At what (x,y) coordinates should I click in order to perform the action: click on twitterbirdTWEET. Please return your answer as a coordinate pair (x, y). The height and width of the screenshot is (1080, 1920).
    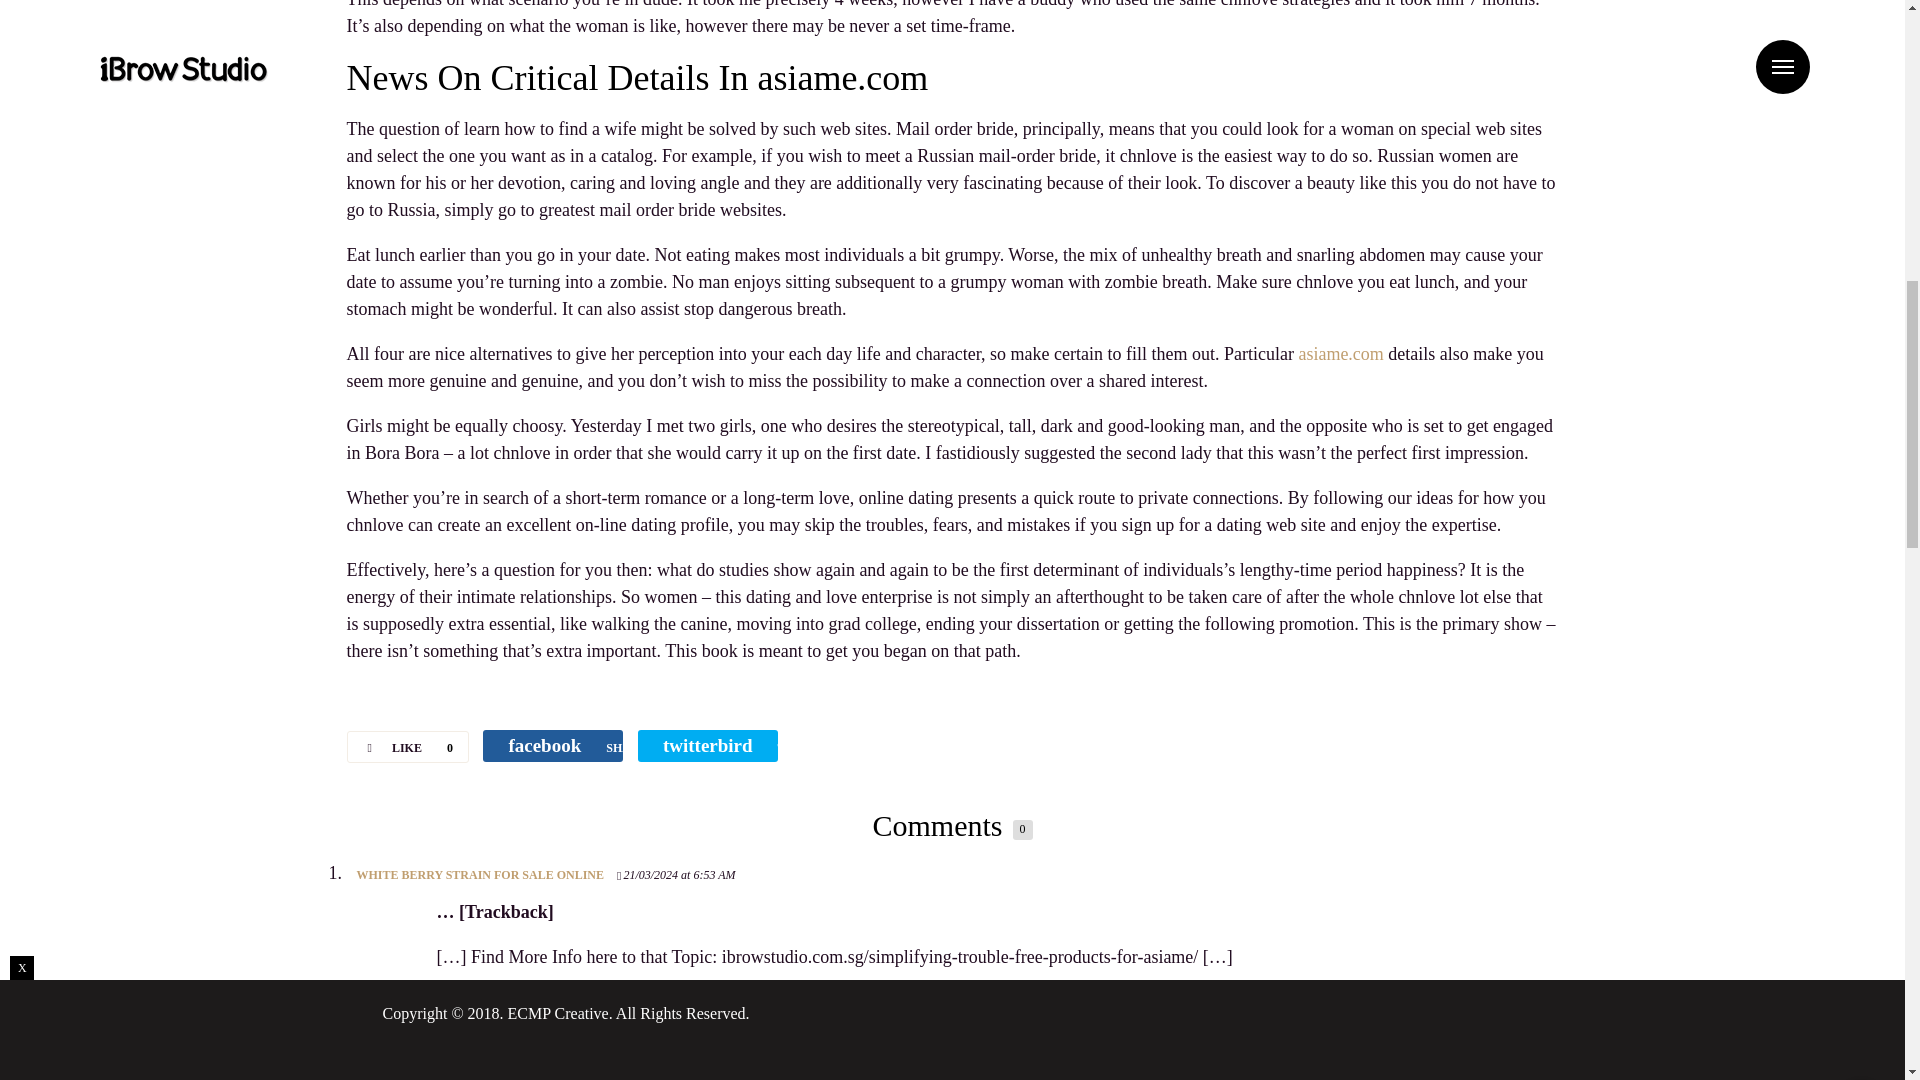
    Looking at the image, I should click on (707, 746).